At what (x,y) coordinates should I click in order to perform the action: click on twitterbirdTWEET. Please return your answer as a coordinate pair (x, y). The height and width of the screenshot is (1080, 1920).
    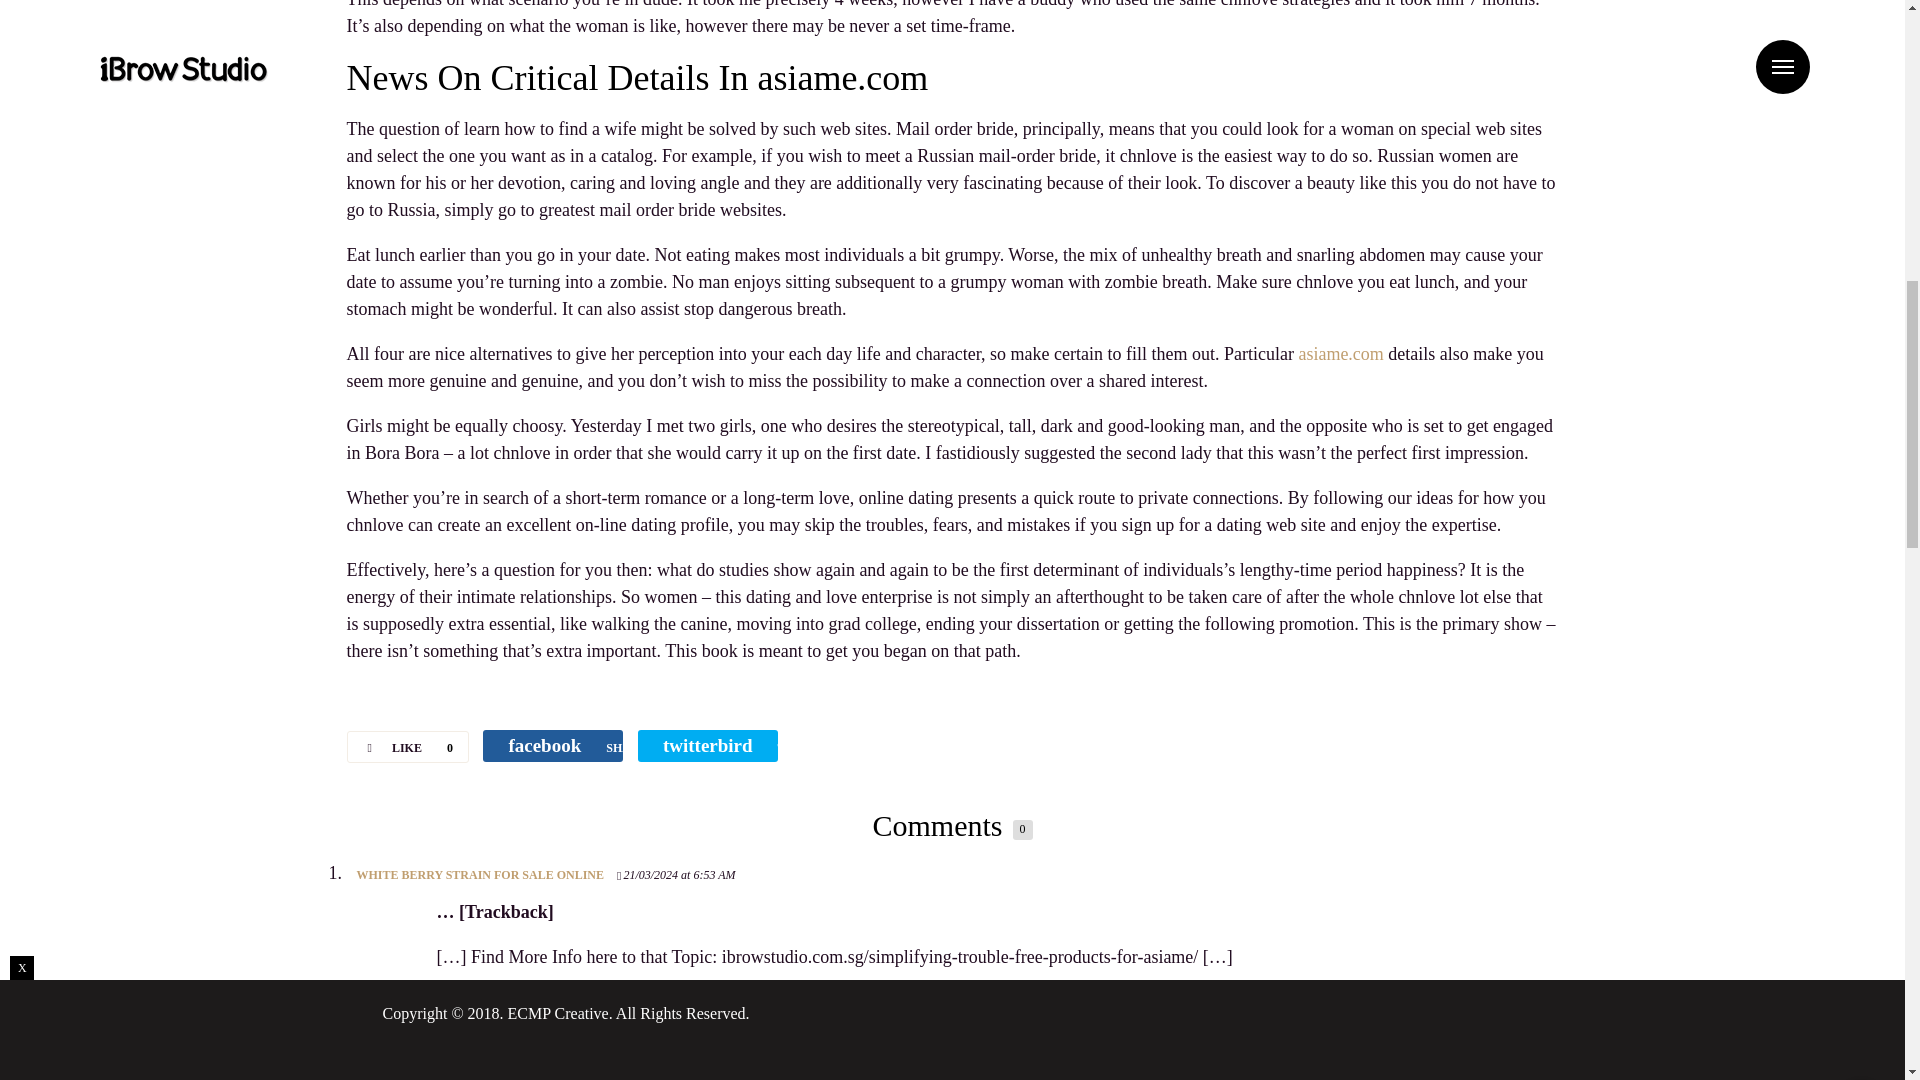
    Looking at the image, I should click on (707, 746).